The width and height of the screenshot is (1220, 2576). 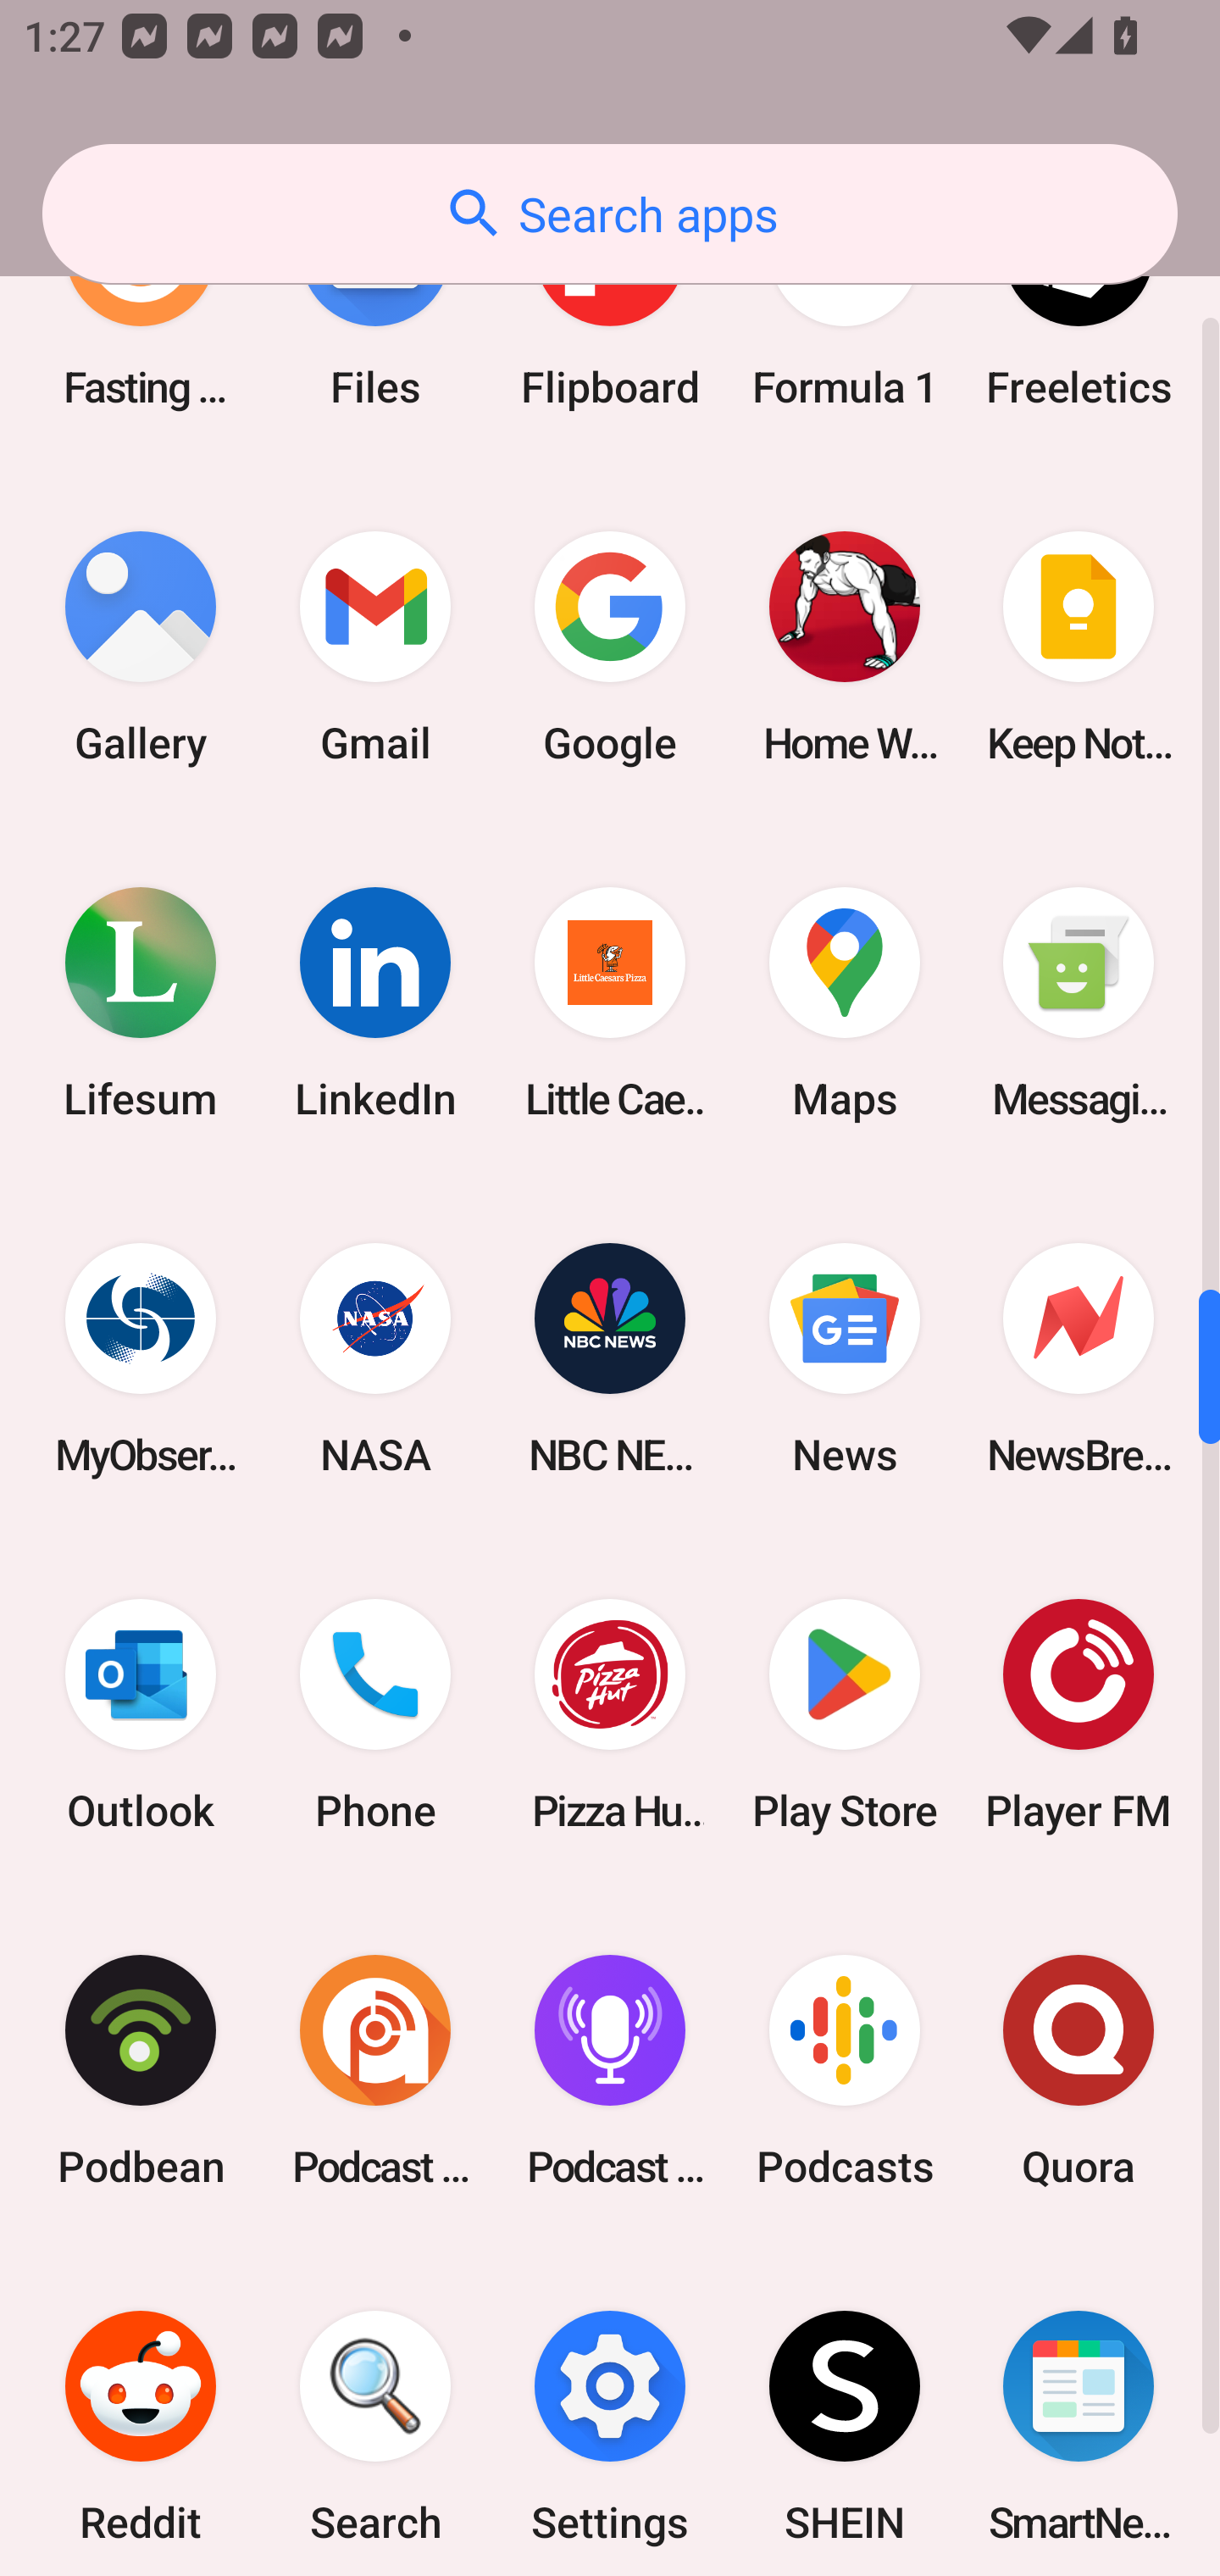 What do you see at coordinates (375, 646) in the screenshot?
I see `Gmail` at bounding box center [375, 646].